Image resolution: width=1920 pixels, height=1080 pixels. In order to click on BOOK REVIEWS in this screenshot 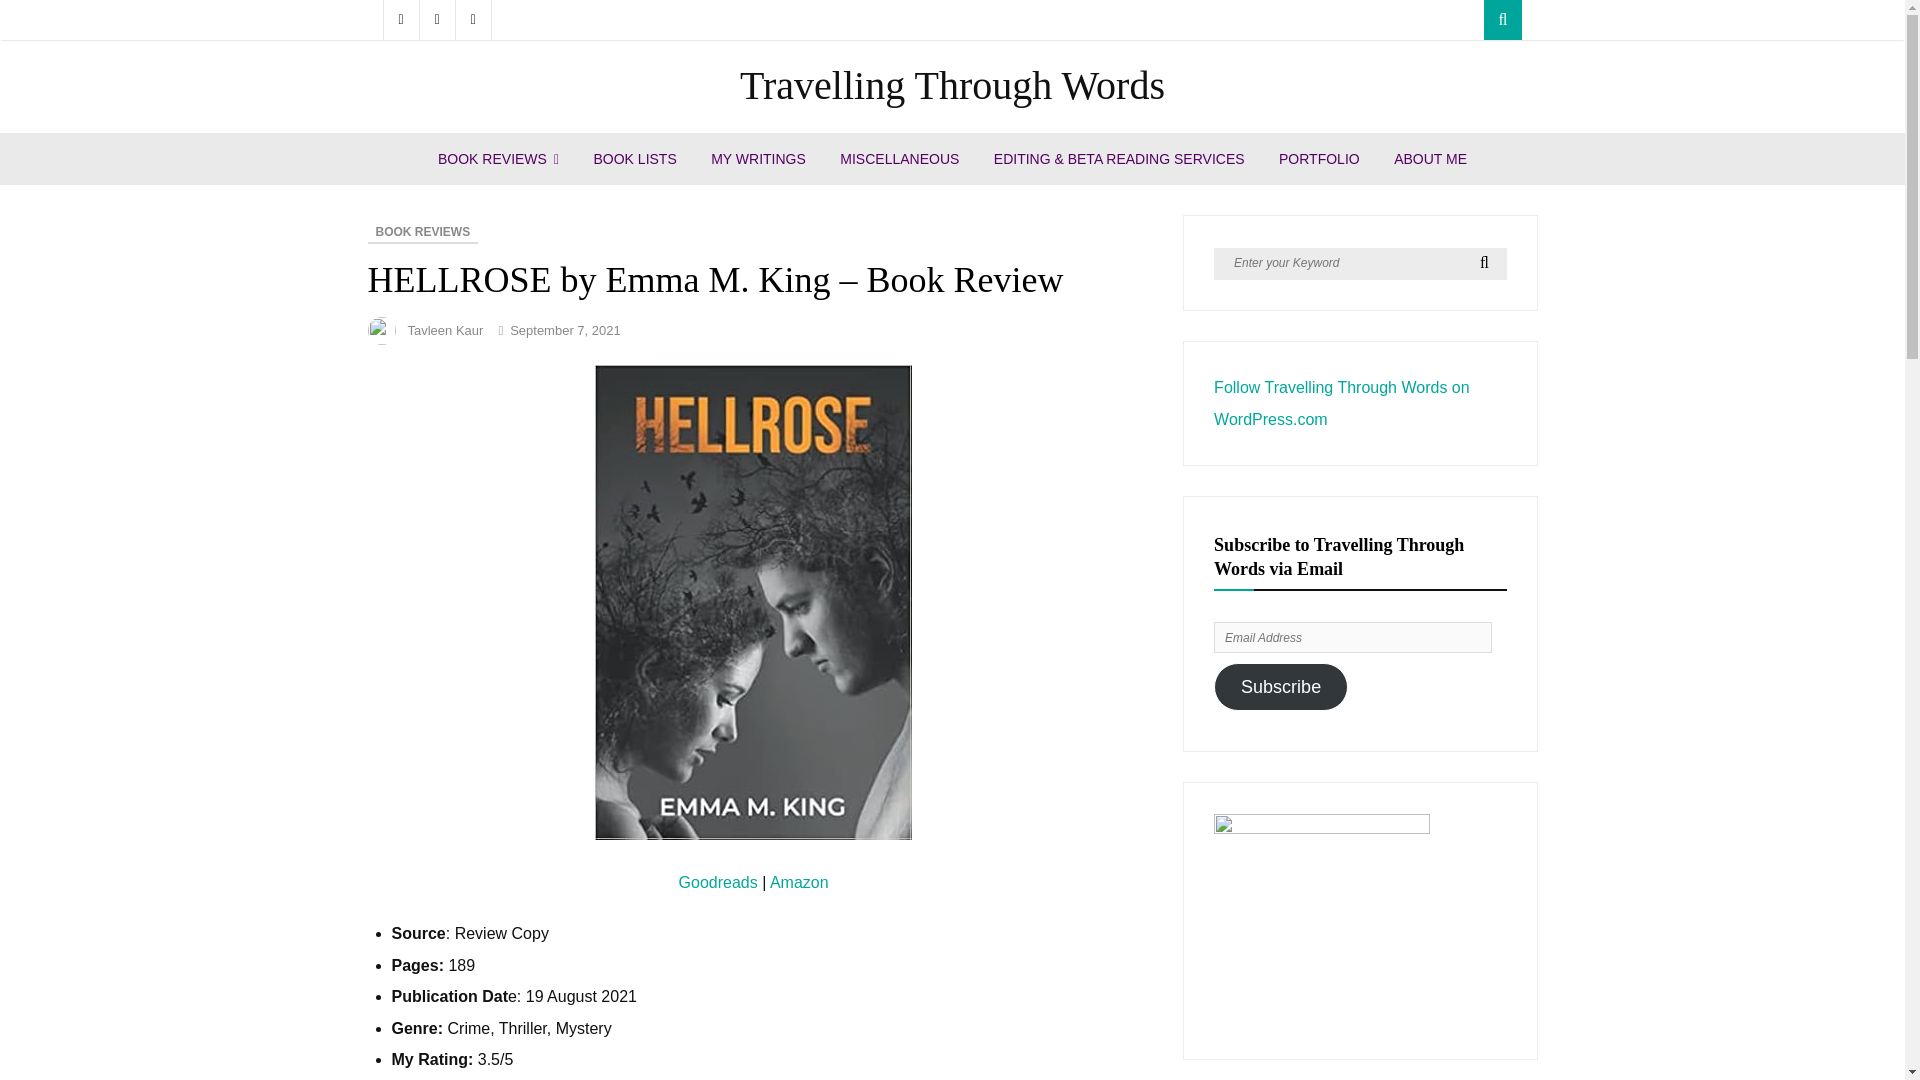, I will do `click(423, 233)`.